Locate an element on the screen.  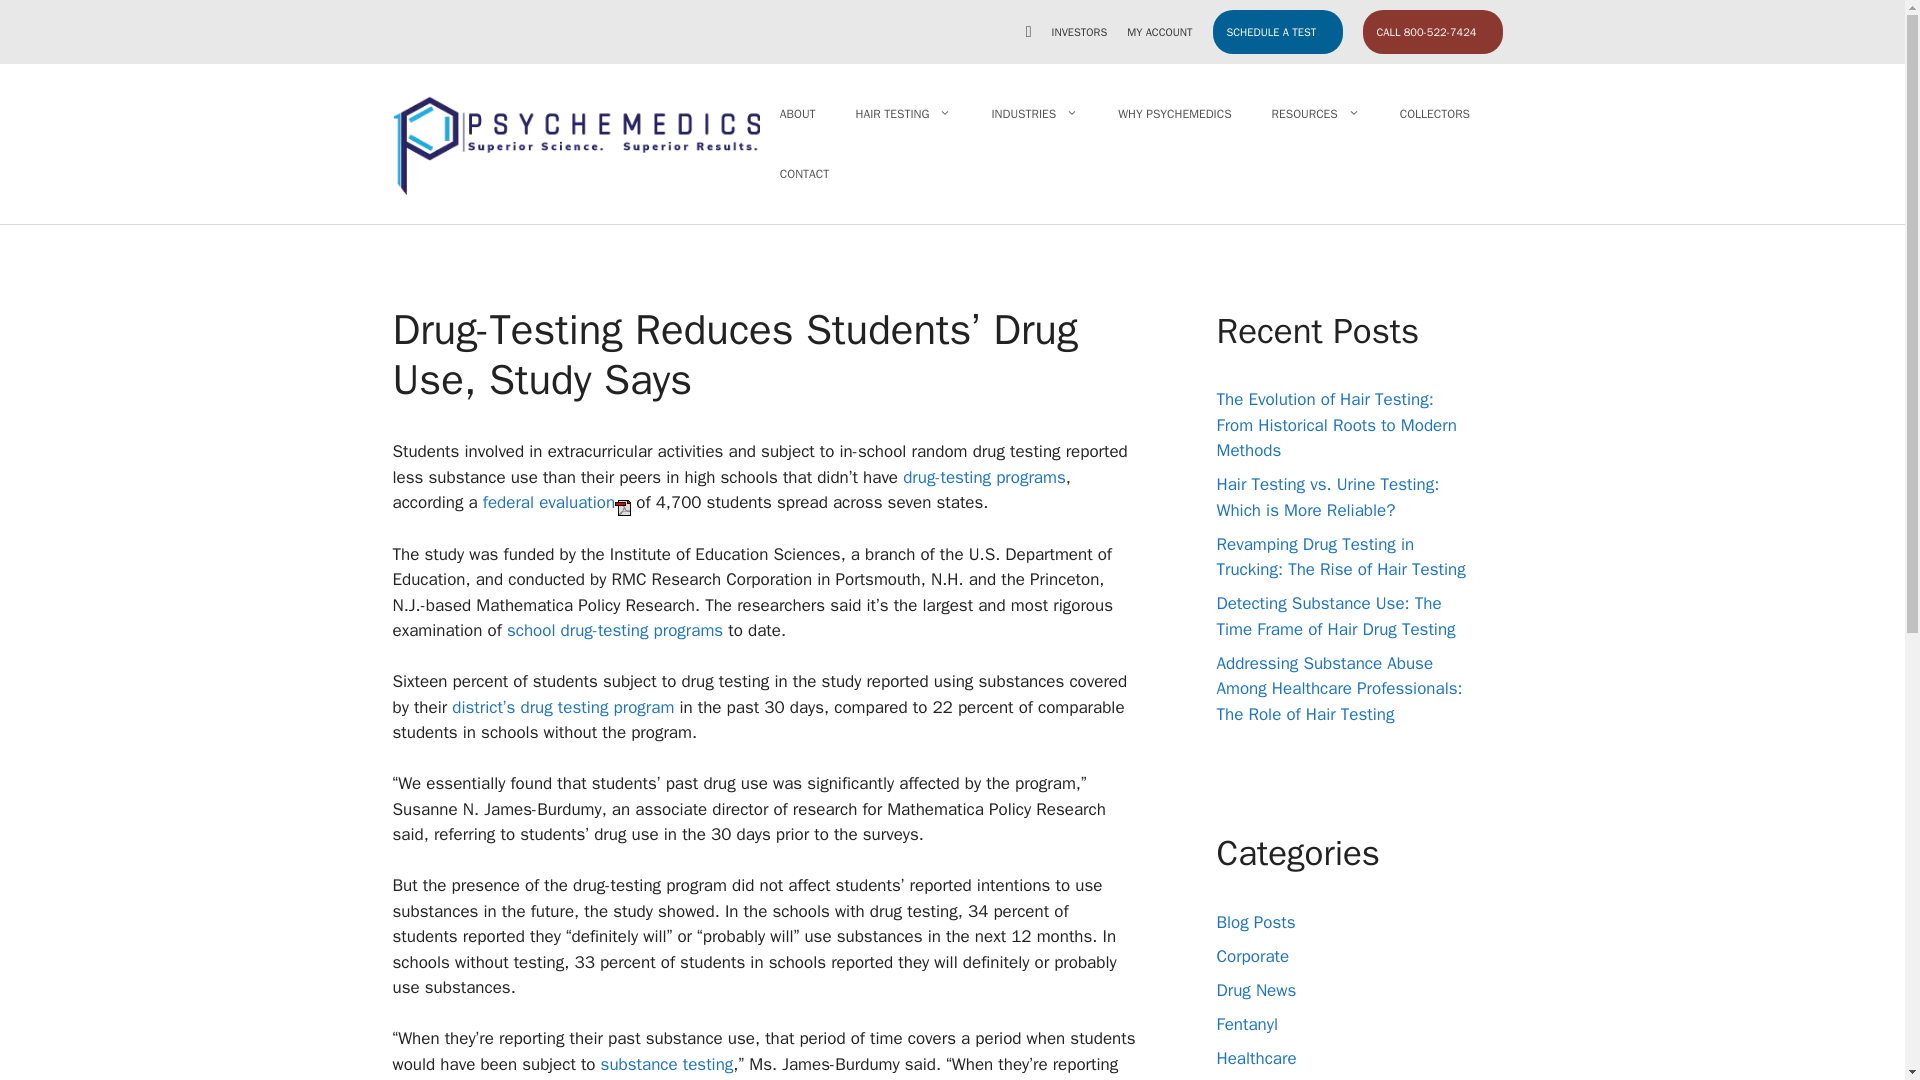
INVESTORS is located at coordinates (1080, 32).